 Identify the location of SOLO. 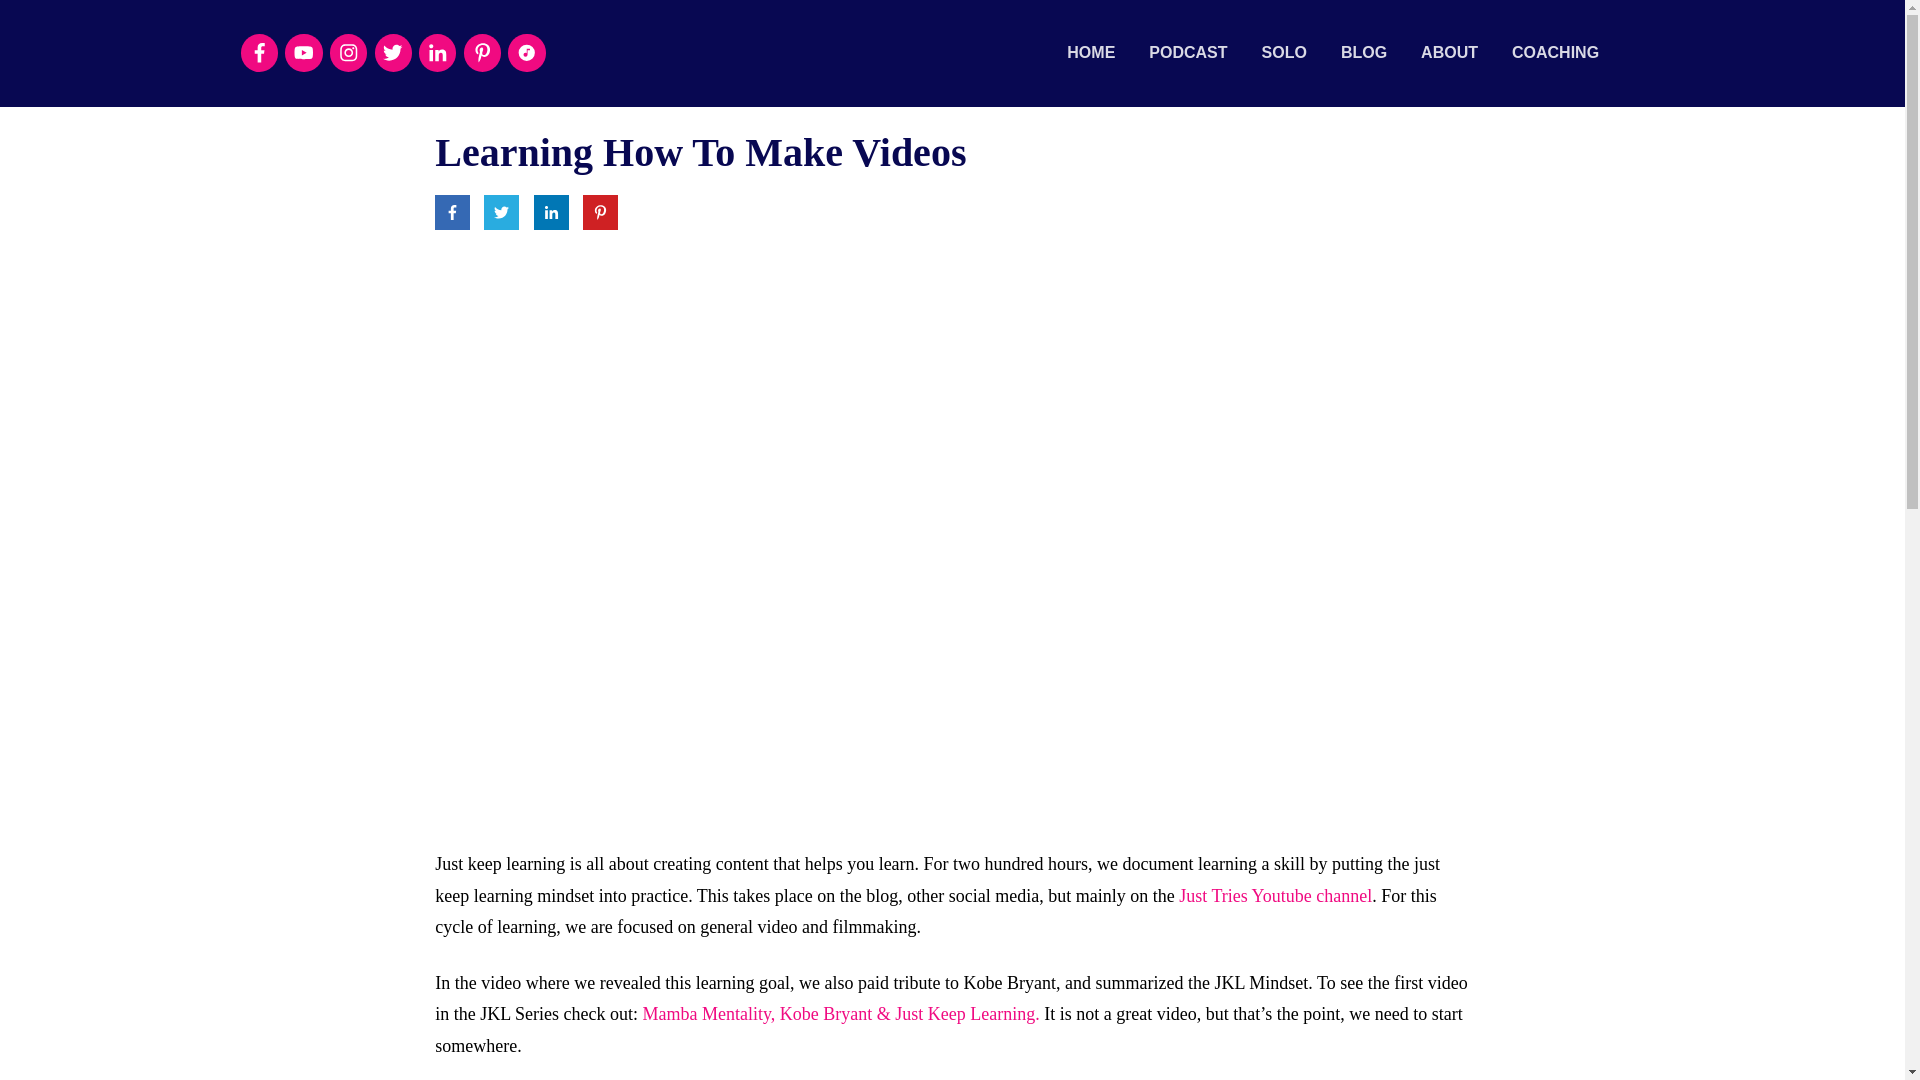
(1284, 52).